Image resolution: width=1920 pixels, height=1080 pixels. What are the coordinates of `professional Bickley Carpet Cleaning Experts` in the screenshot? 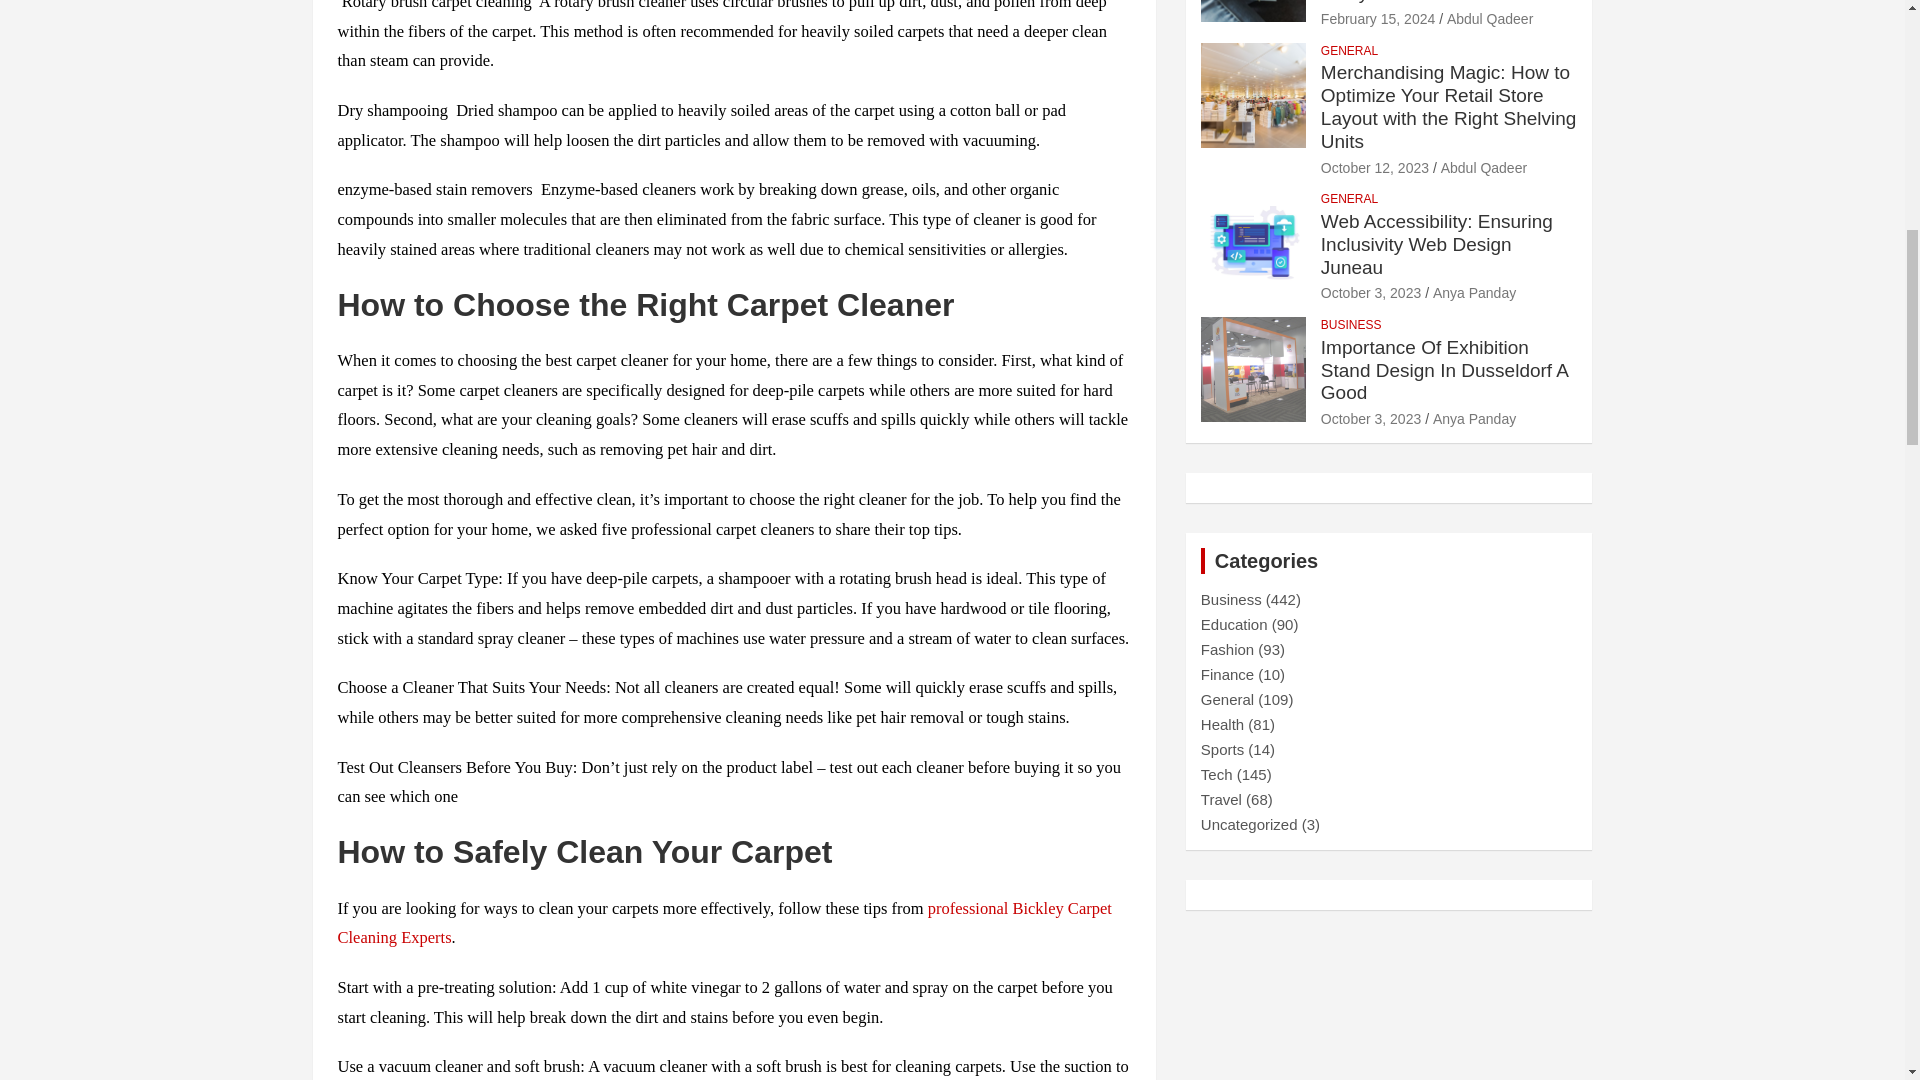 It's located at (724, 923).